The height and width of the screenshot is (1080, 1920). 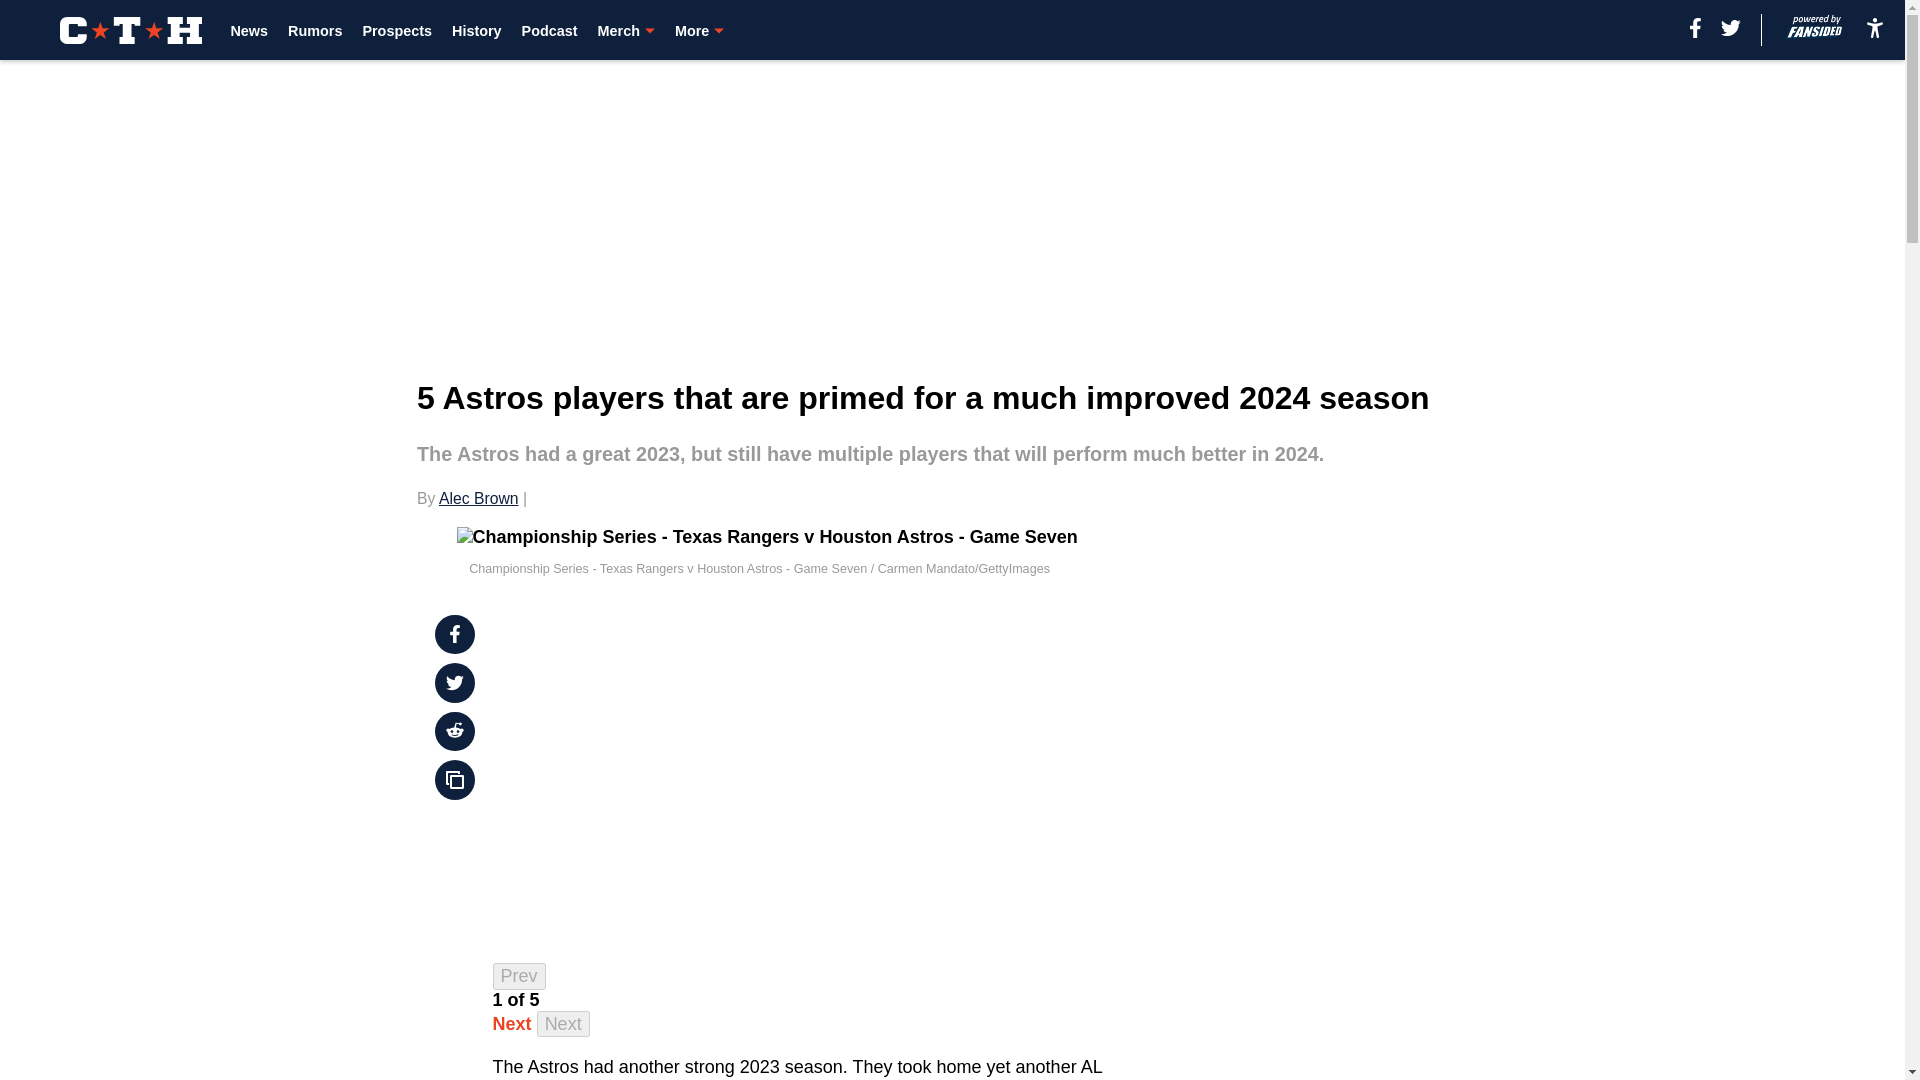 What do you see at coordinates (478, 498) in the screenshot?
I see `Alec Brown` at bounding box center [478, 498].